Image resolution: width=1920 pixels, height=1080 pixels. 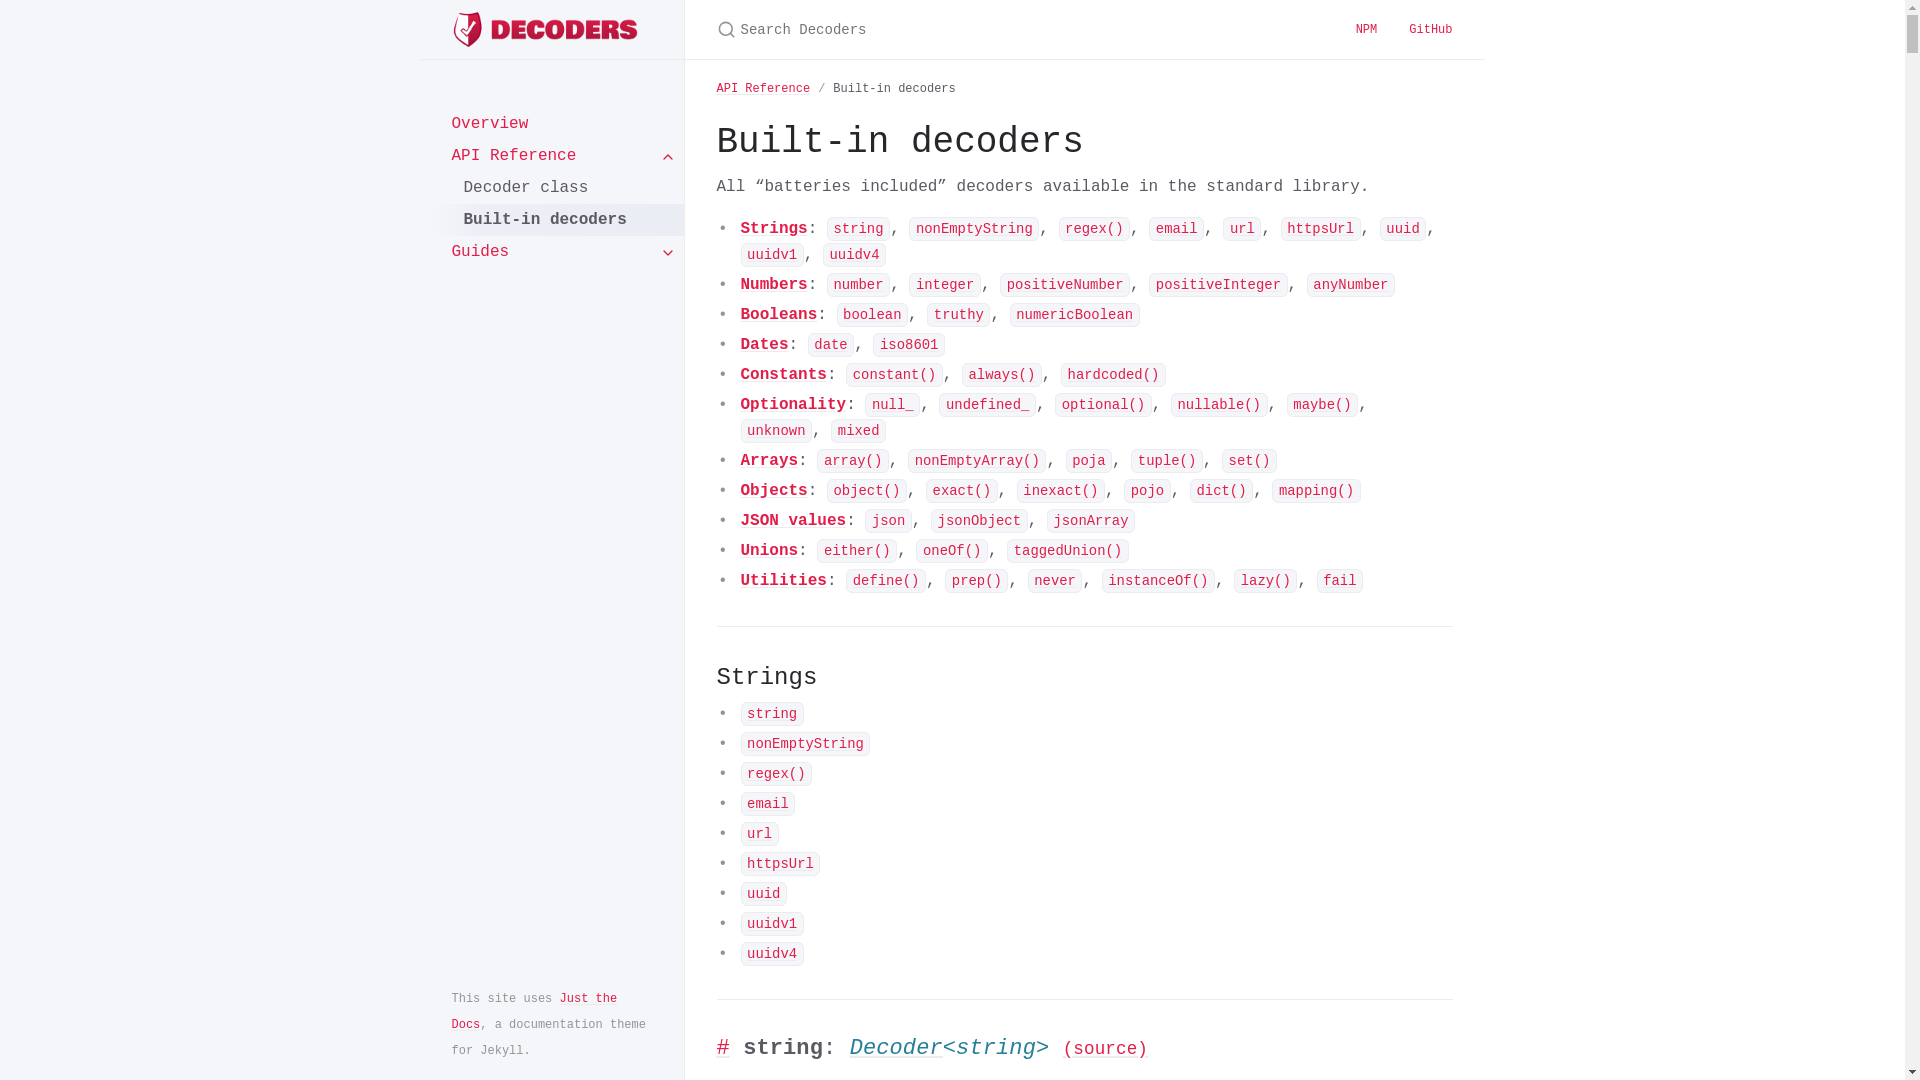 What do you see at coordinates (858, 431) in the screenshot?
I see `mixed` at bounding box center [858, 431].